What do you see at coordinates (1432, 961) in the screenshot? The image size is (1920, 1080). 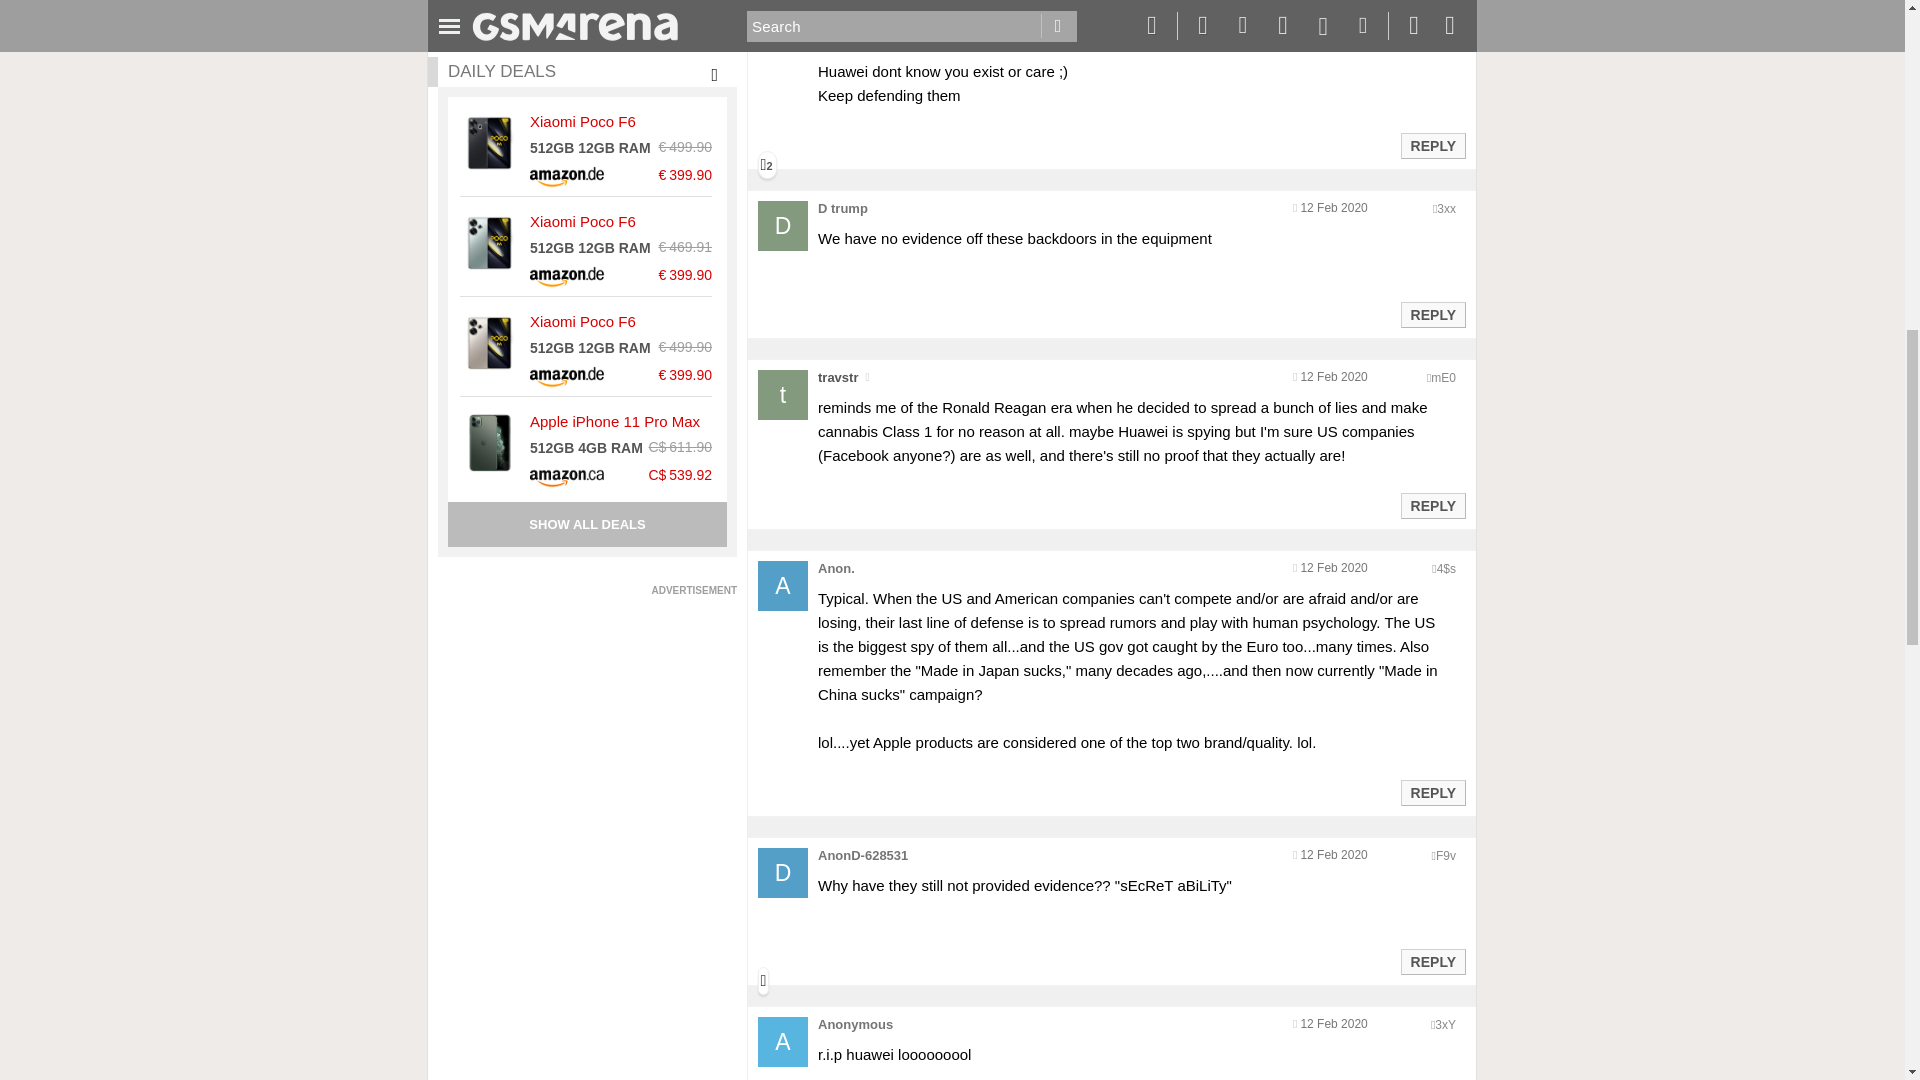 I see `Reply to this post` at bounding box center [1432, 961].